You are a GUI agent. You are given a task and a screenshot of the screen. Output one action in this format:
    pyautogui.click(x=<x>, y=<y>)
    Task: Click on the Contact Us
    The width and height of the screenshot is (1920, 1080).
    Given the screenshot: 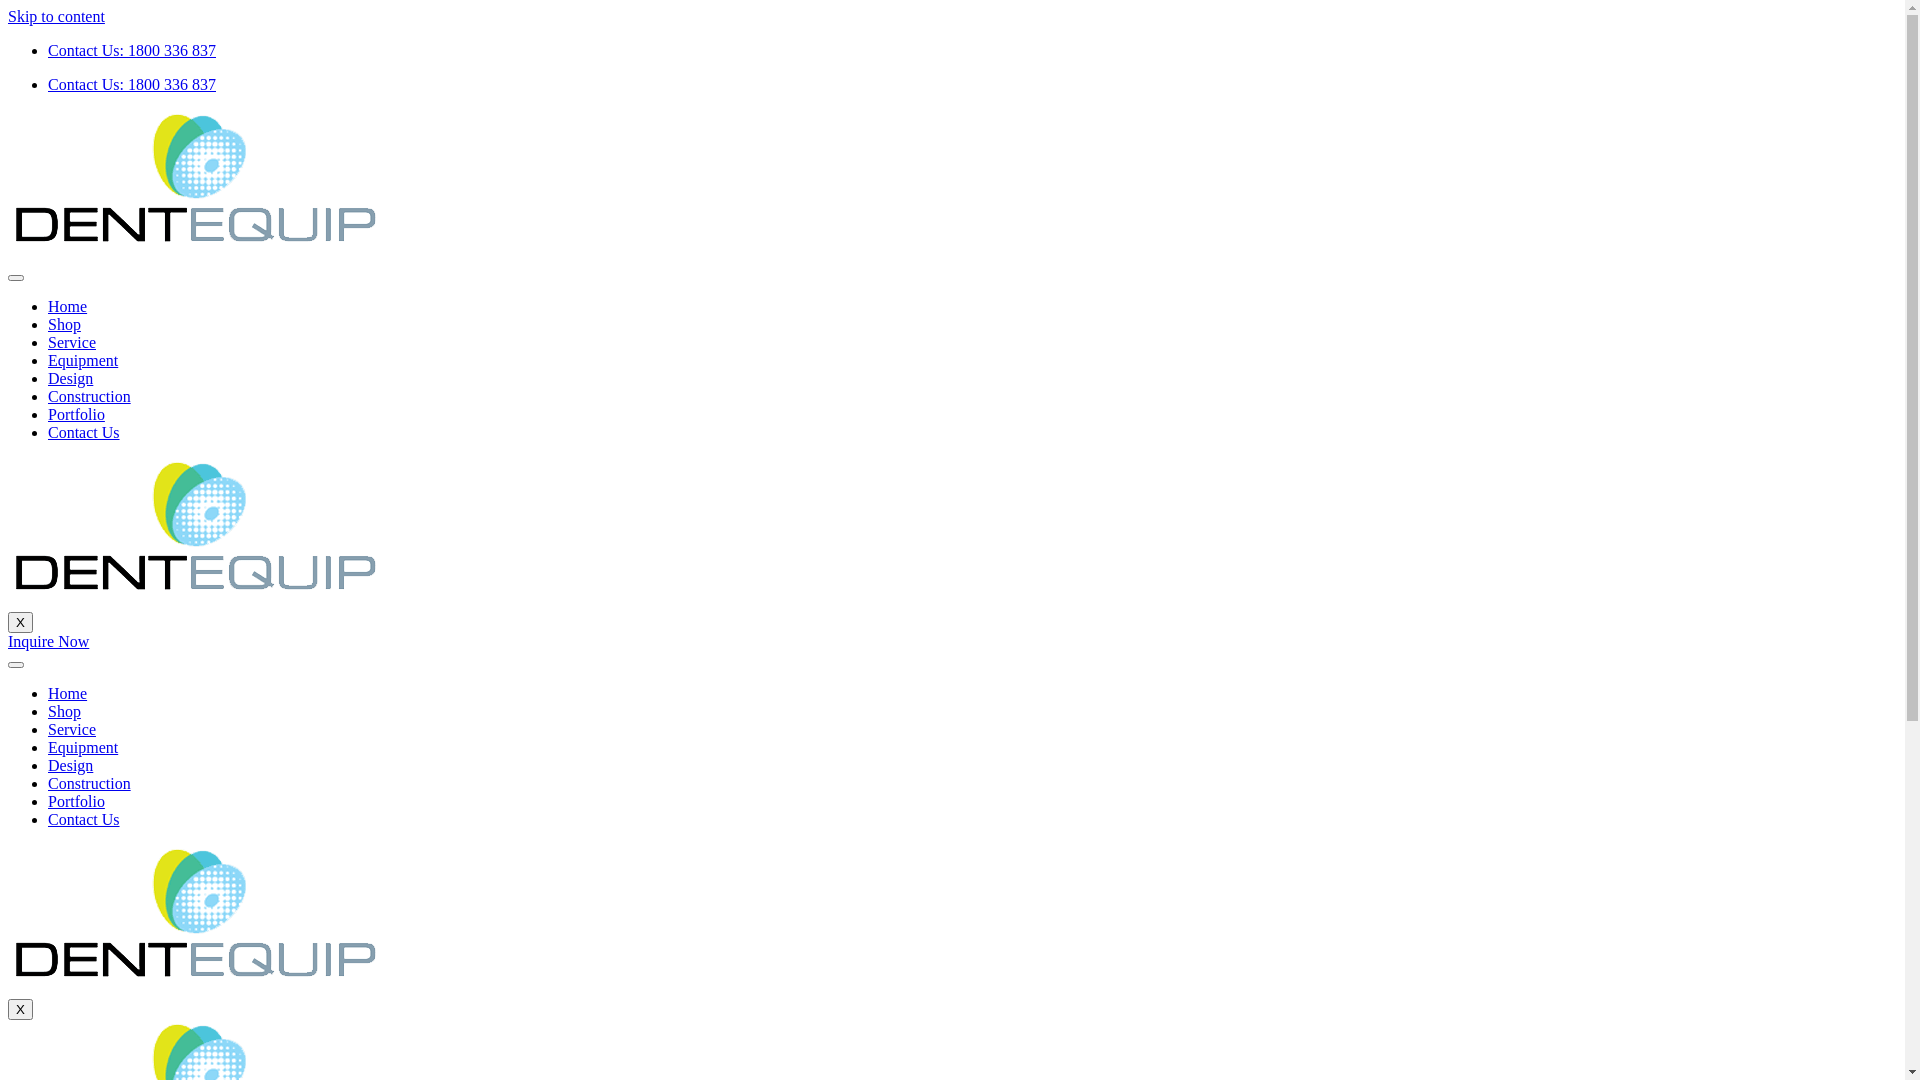 What is the action you would take?
    pyautogui.click(x=84, y=432)
    